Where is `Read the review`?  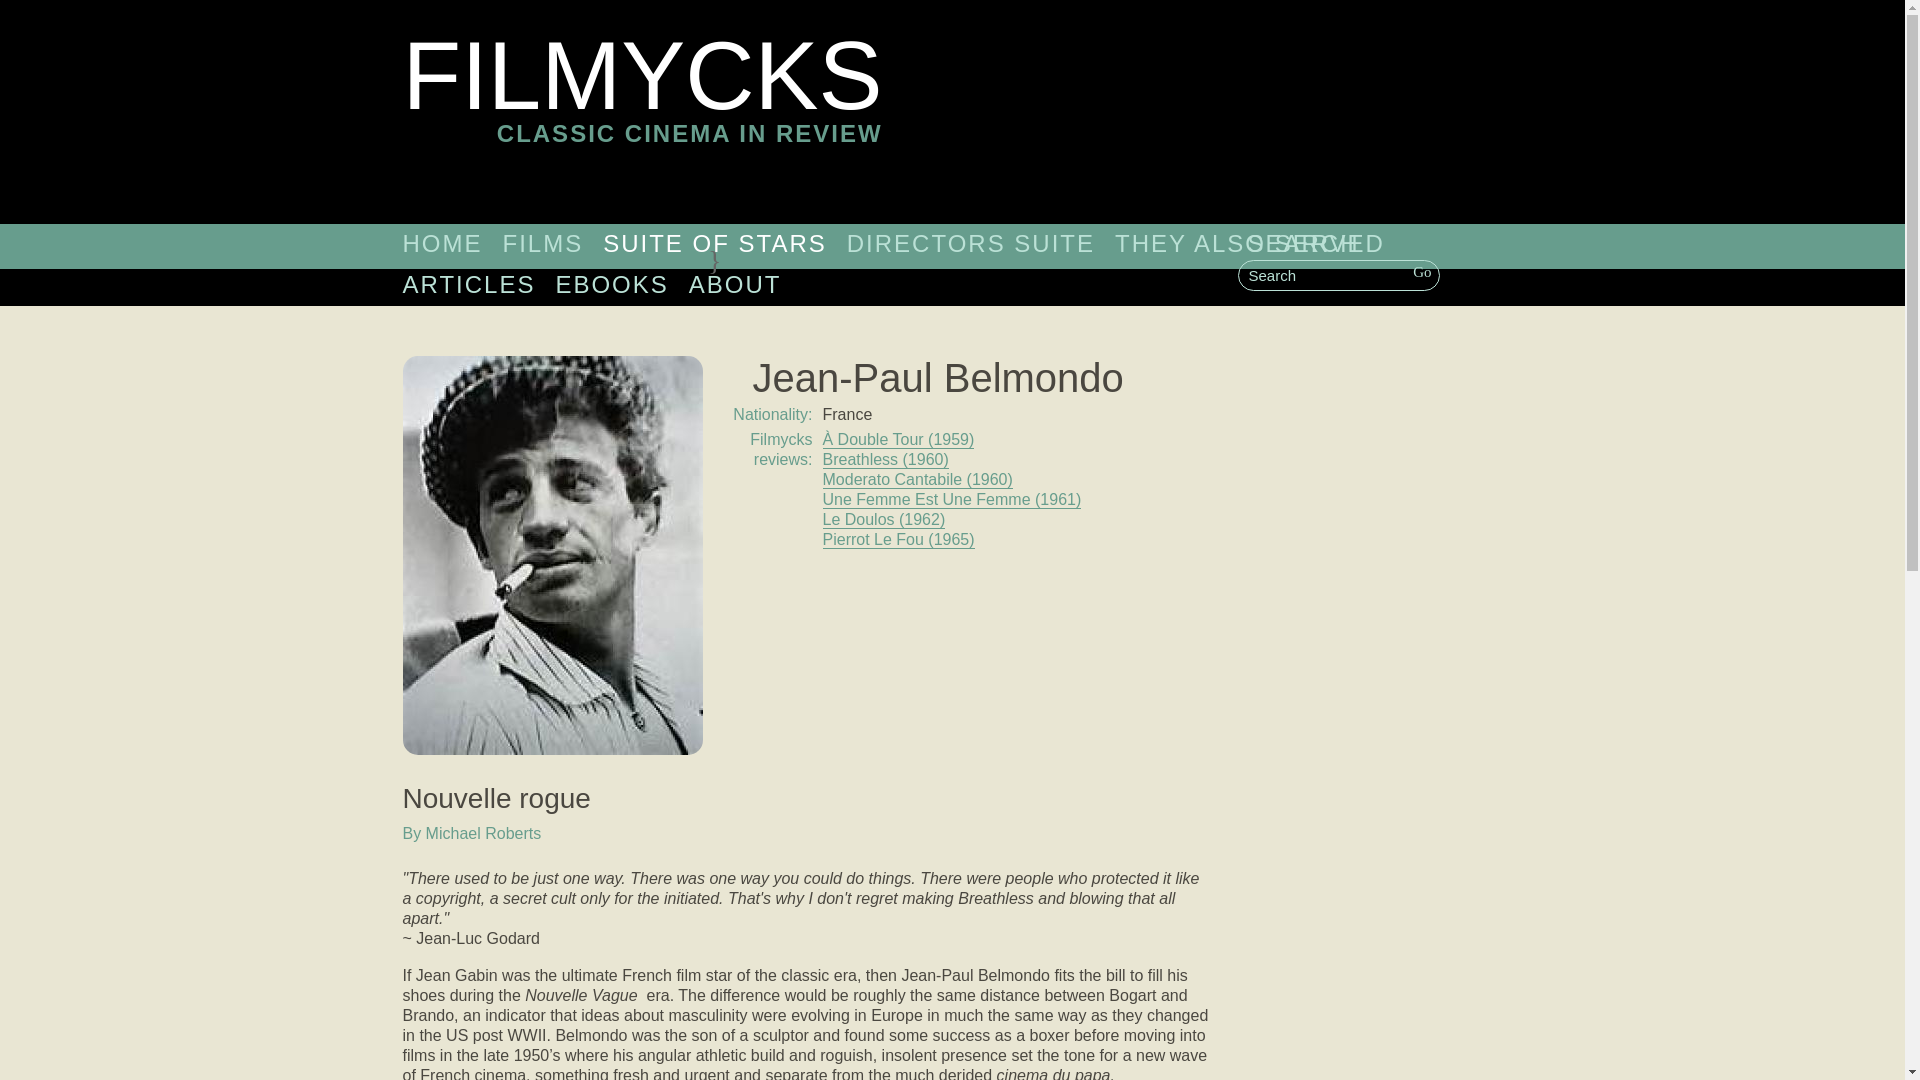 Read the review is located at coordinates (542, 243).